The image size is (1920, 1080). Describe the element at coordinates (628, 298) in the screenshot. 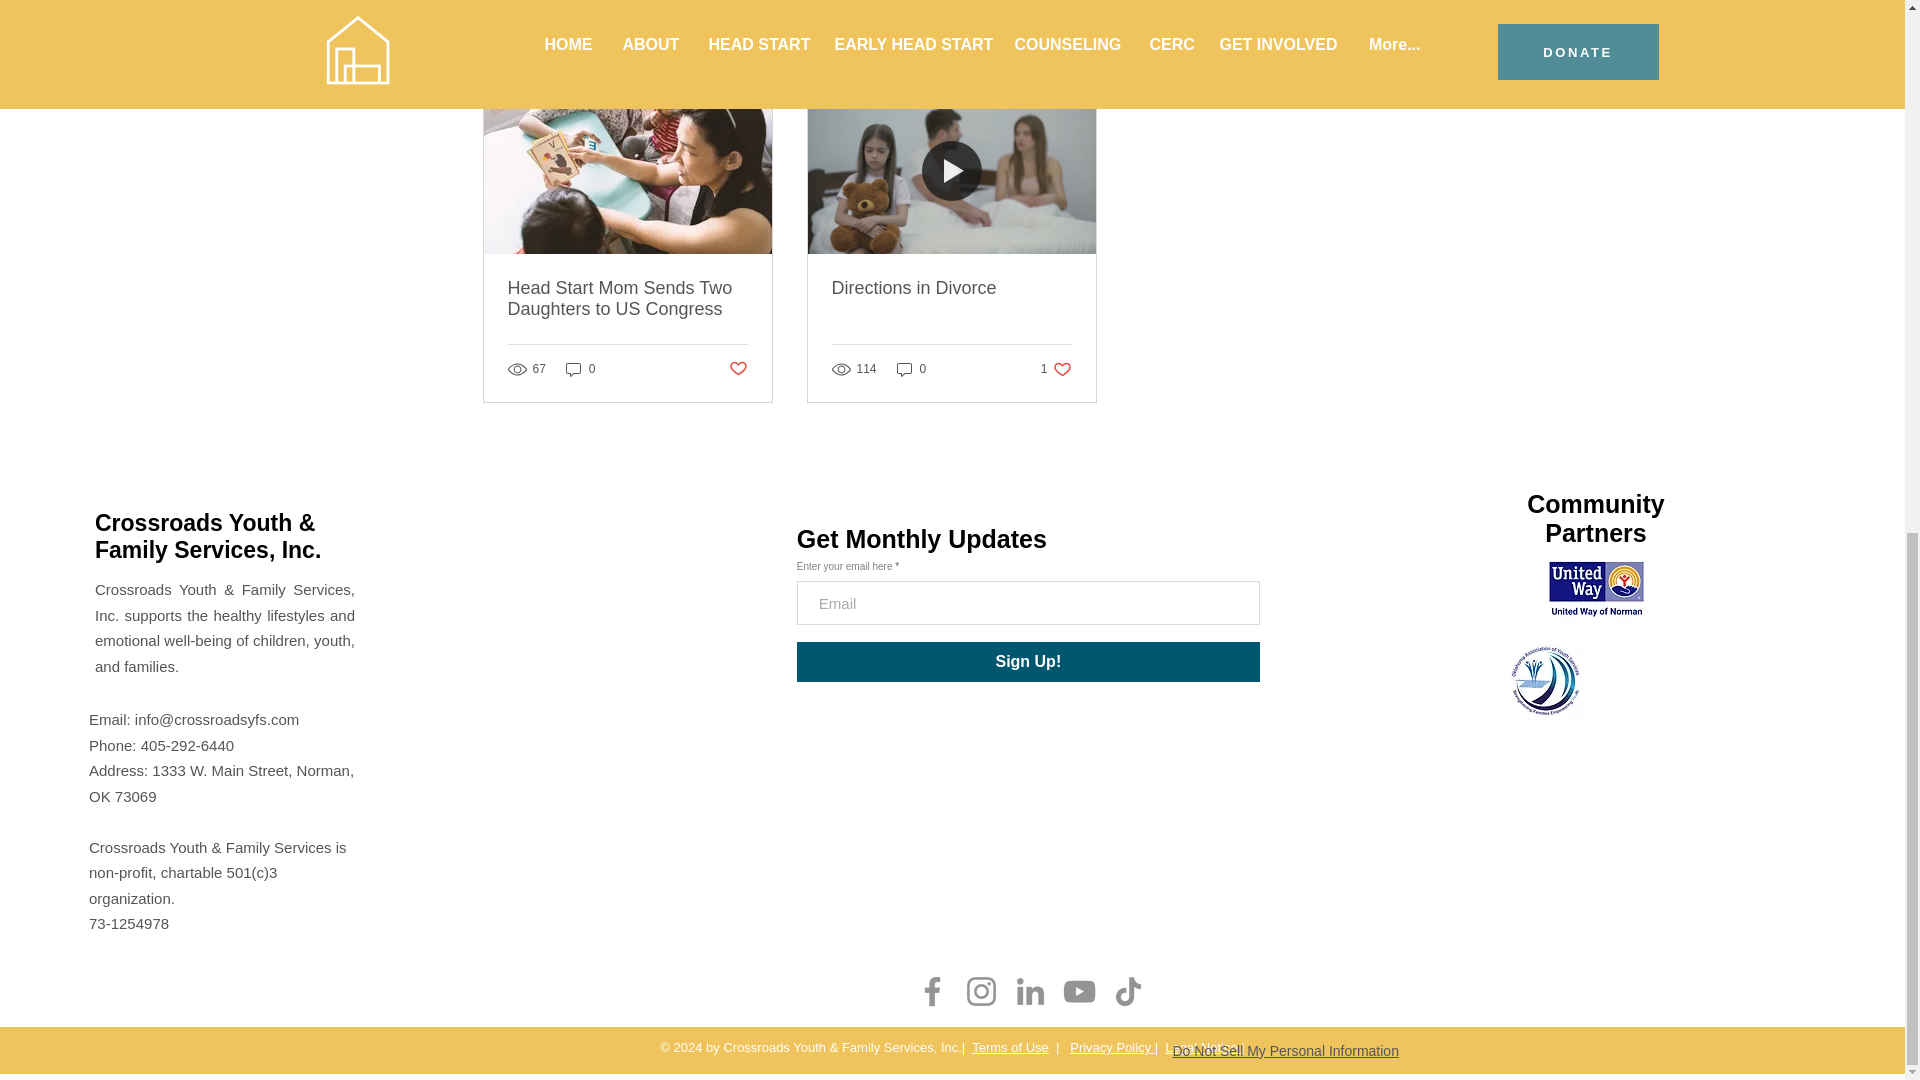

I see `Head Start Mom Sends Two Daughters to US Congress` at that location.